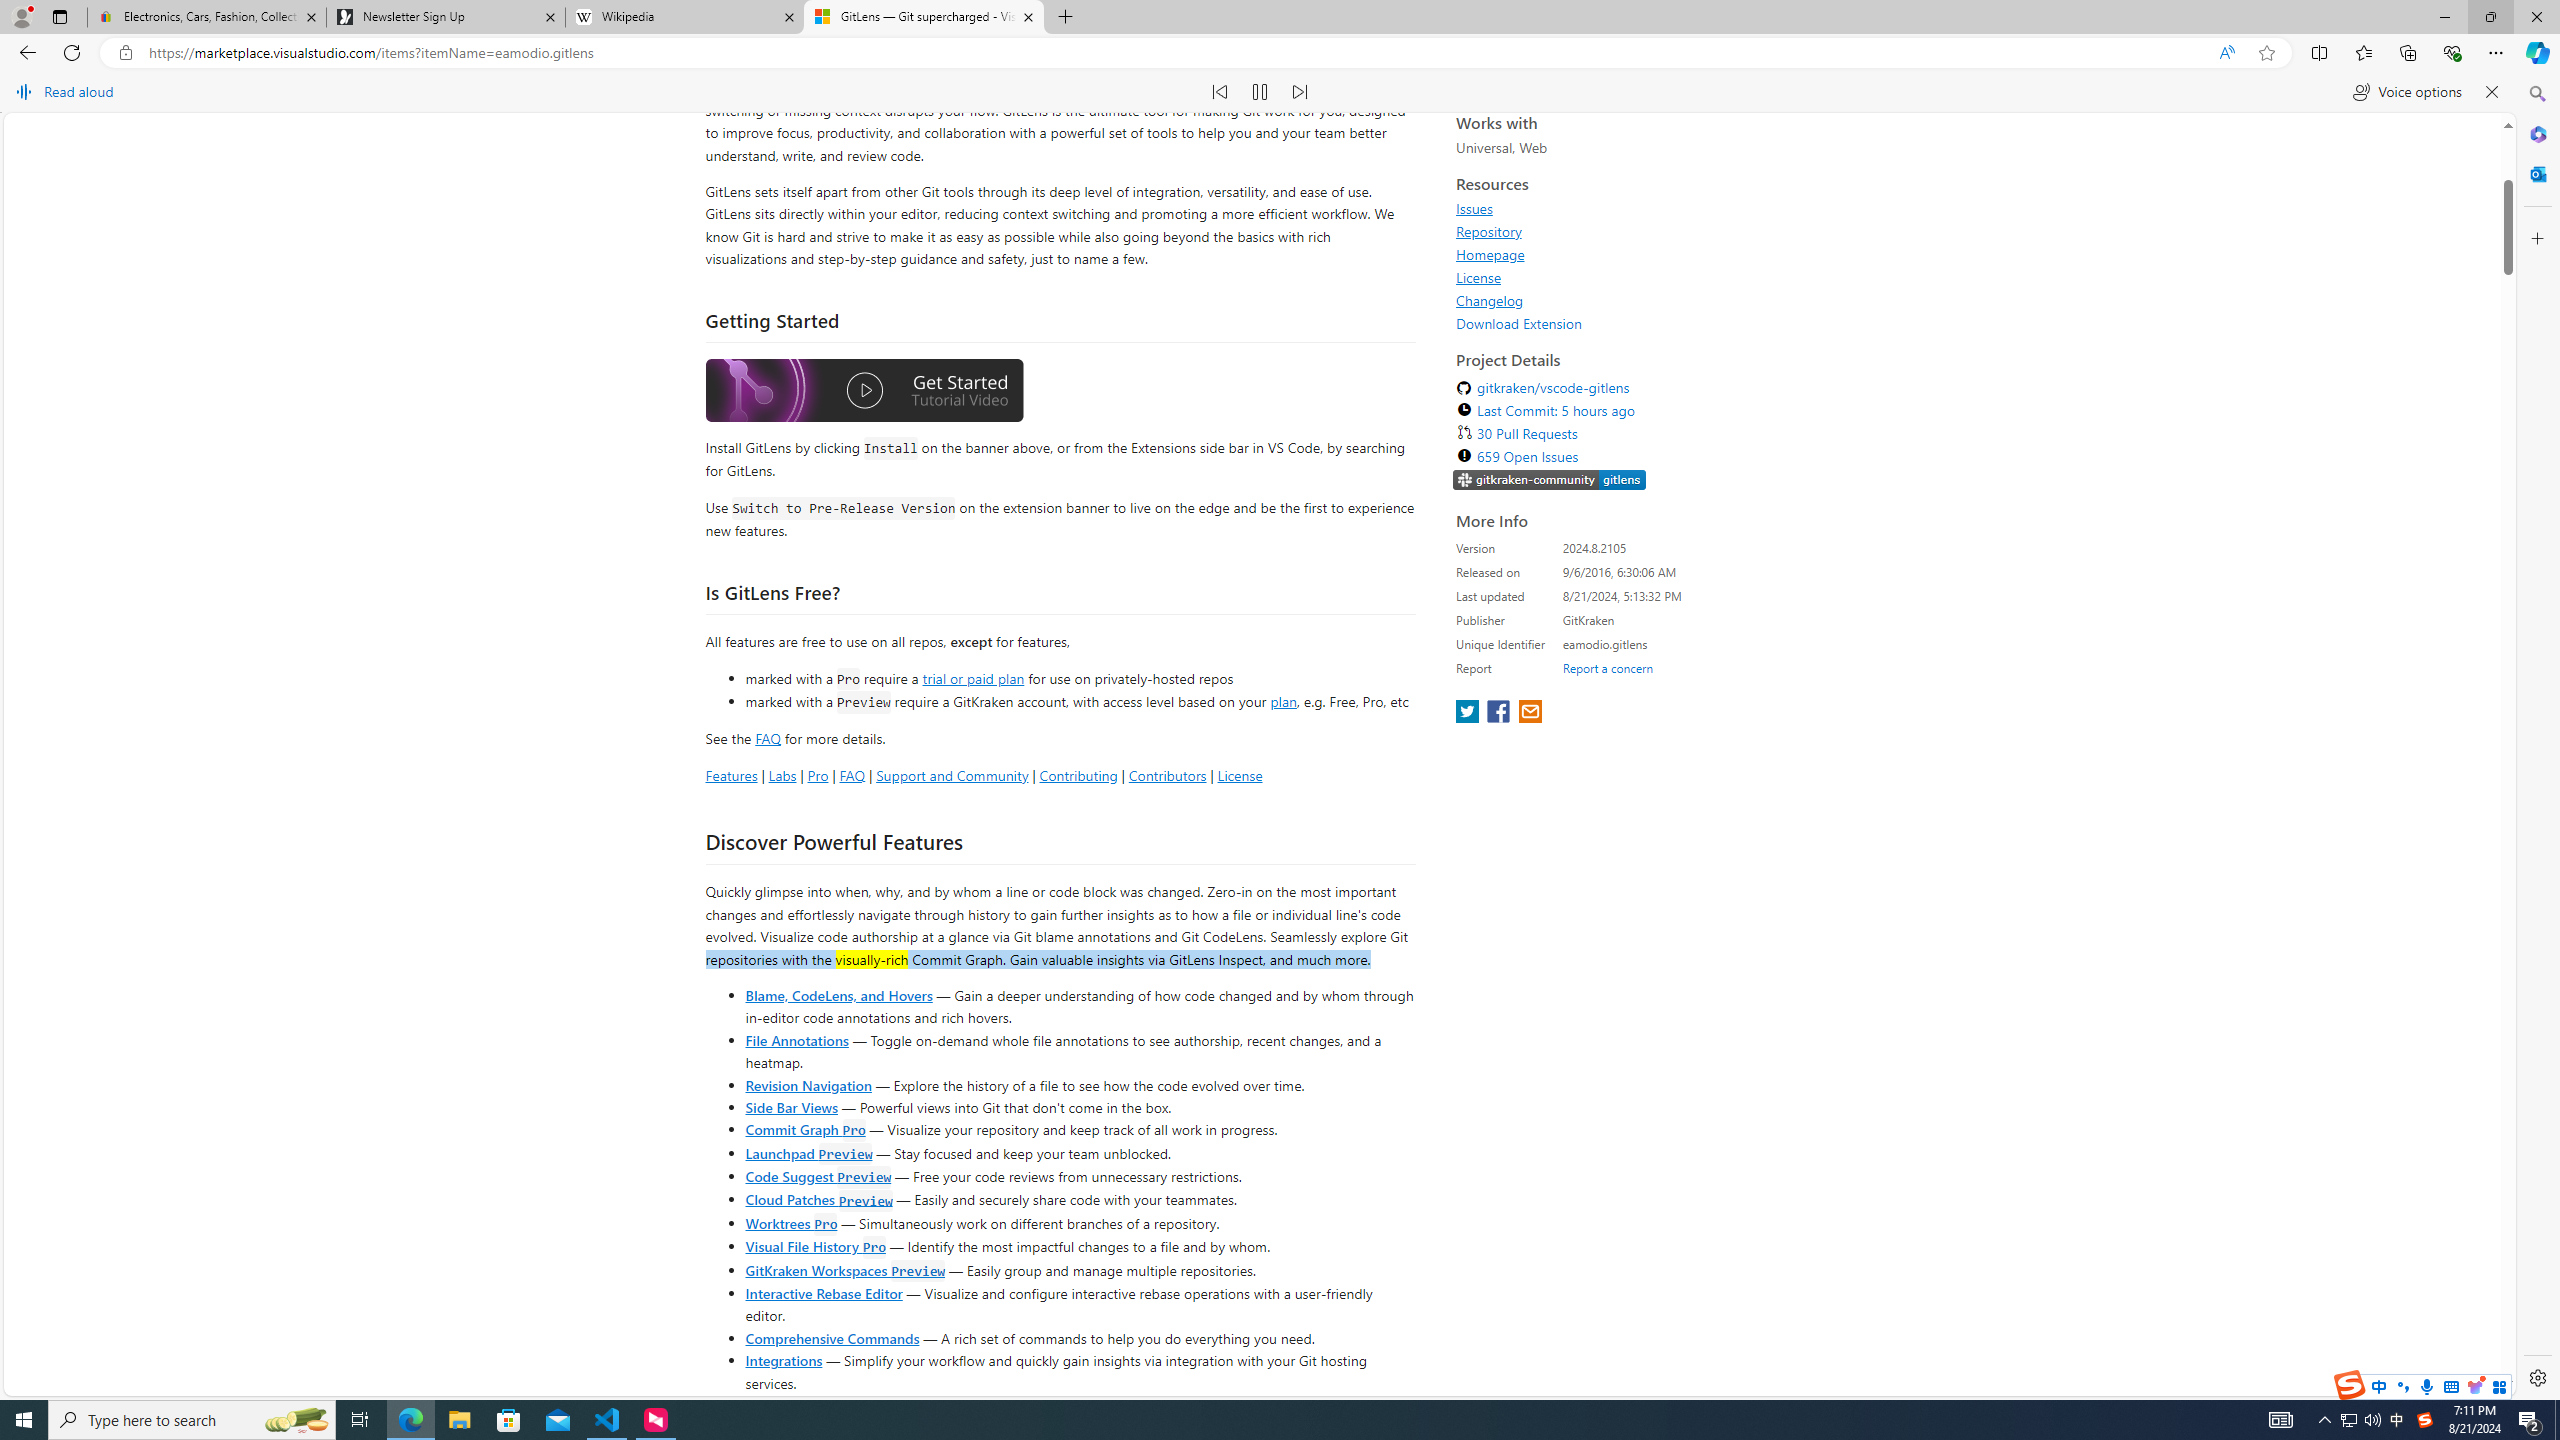 The width and height of the screenshot is (2560, 1440). Describe the element at coordinates (1638, 582) in the screenshot. I see `Homepage` at that location.